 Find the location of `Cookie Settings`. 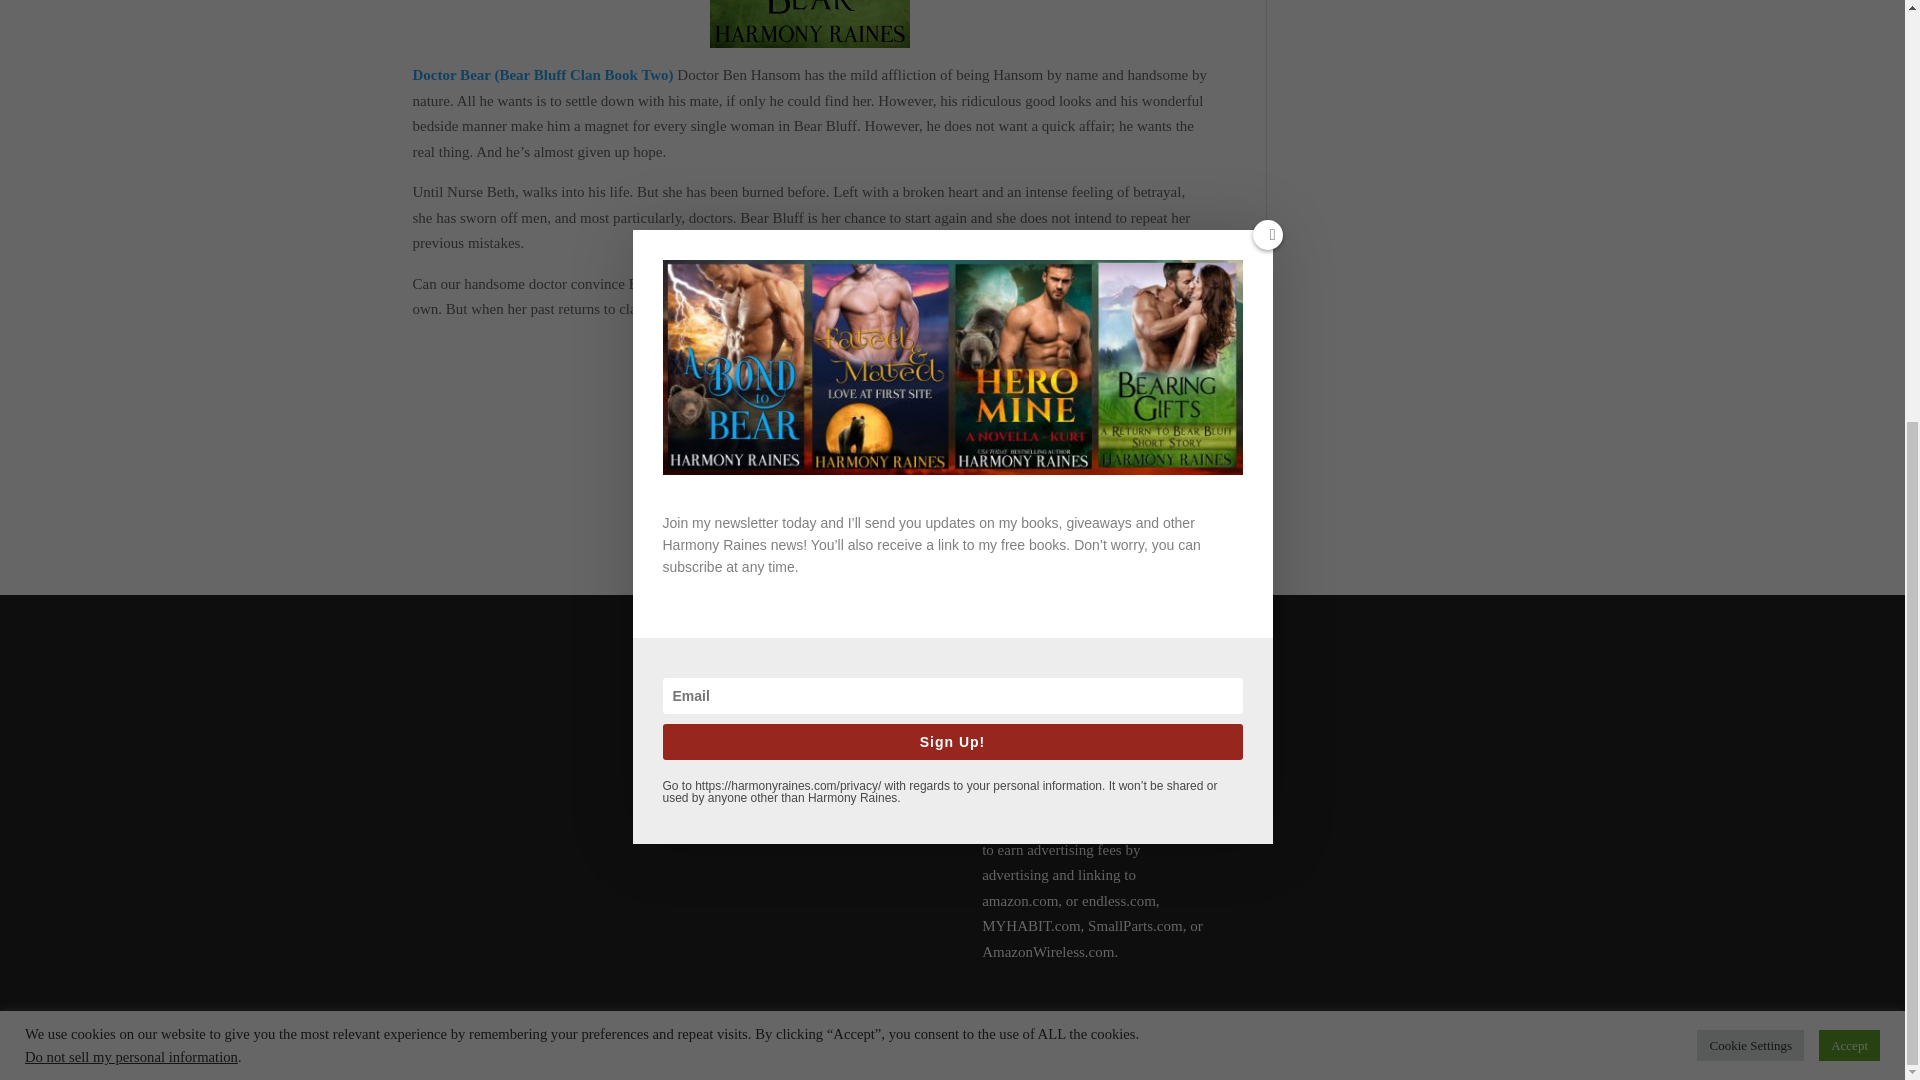

Cookie Settings is located at coordinates (1750, 362).